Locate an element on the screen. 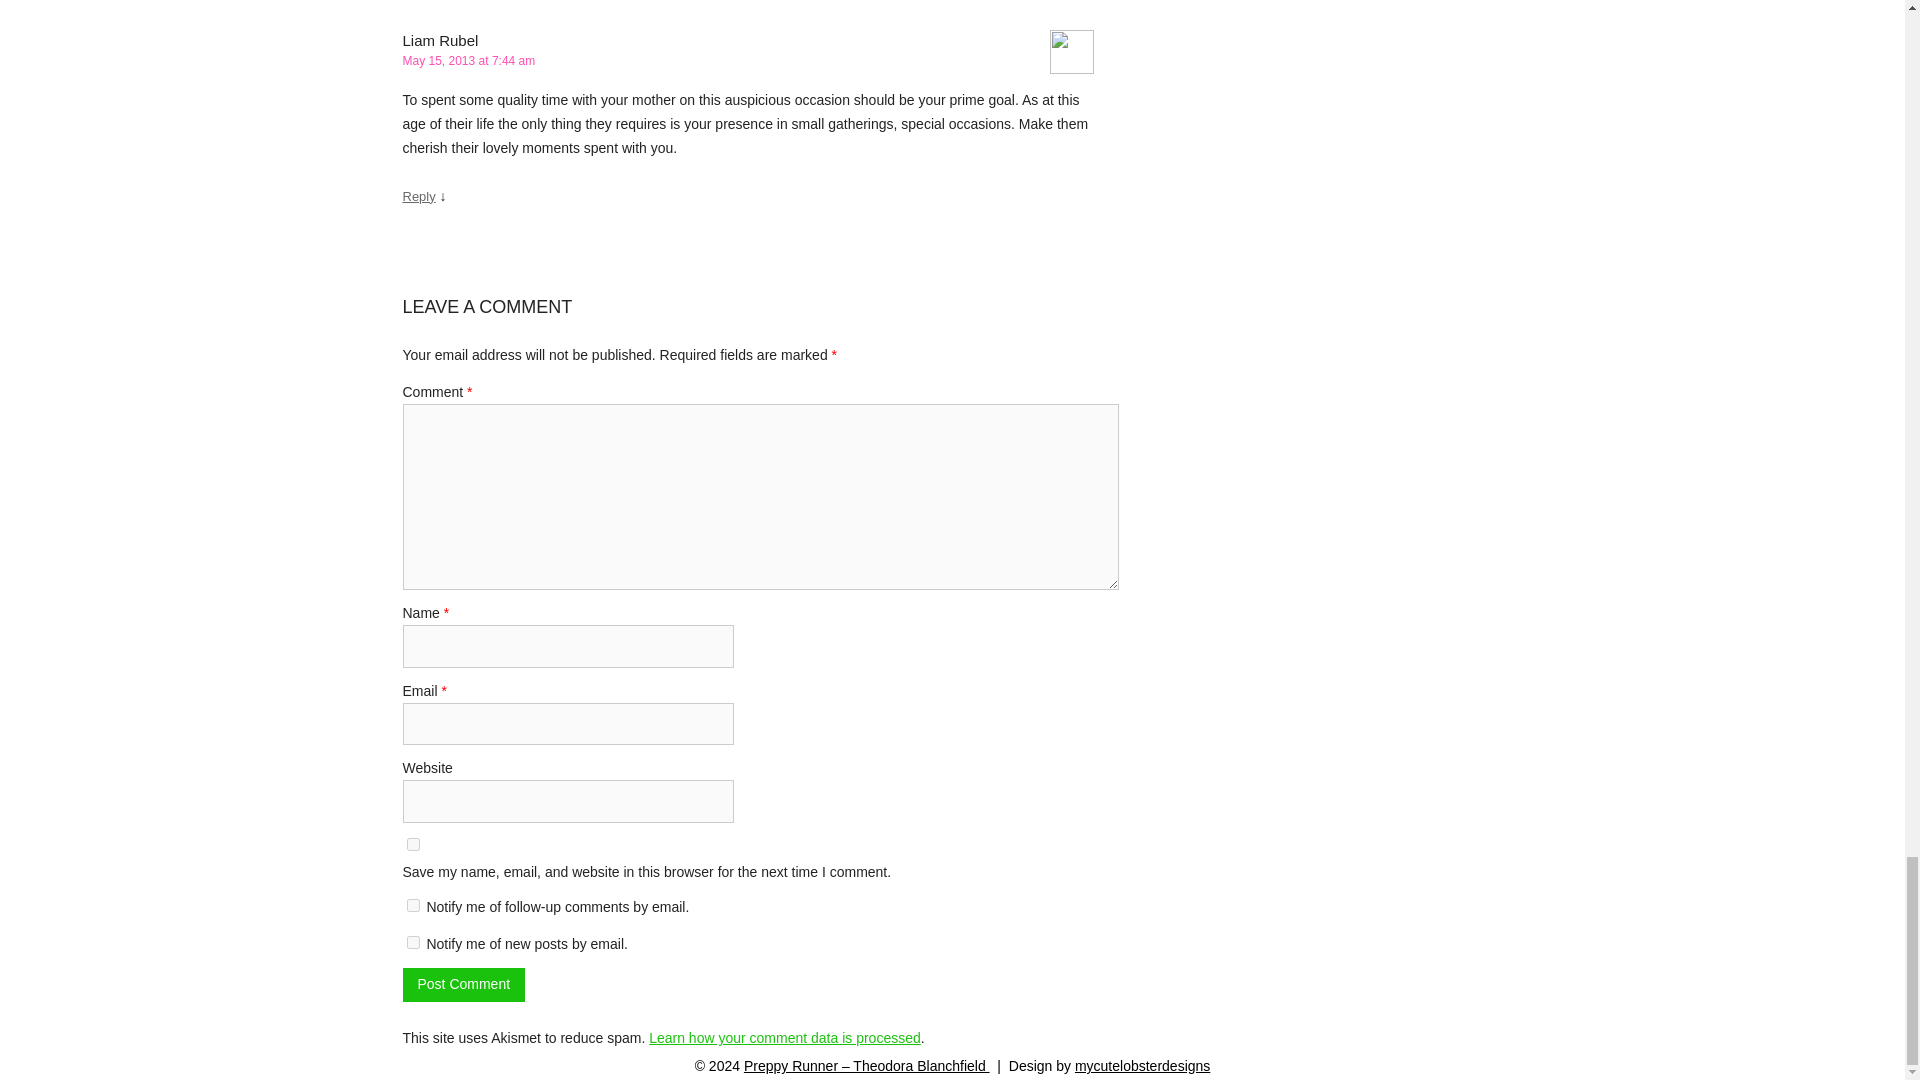  Post Comment is located at coordinates (462, 984).